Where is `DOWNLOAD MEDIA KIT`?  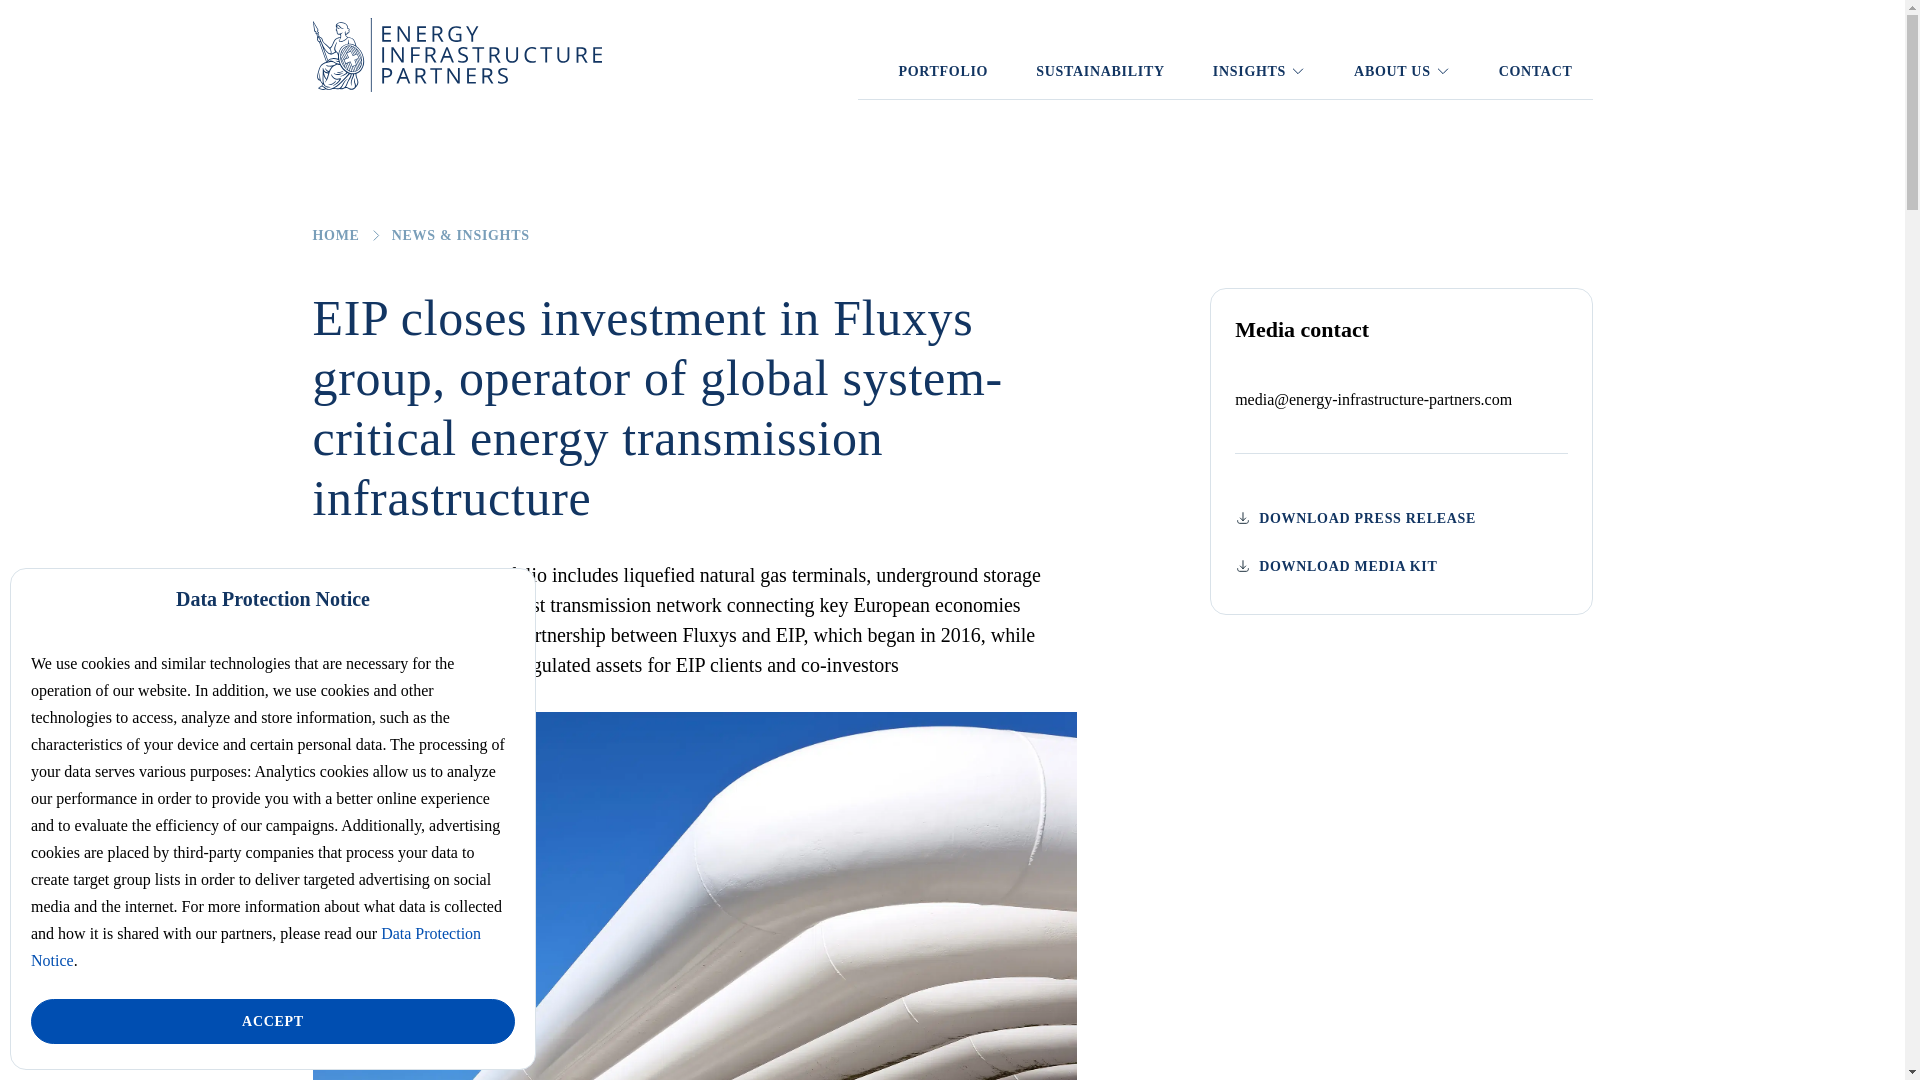 DOWNLOAD MEDIA KIT is located at coordinates (1335, 566).